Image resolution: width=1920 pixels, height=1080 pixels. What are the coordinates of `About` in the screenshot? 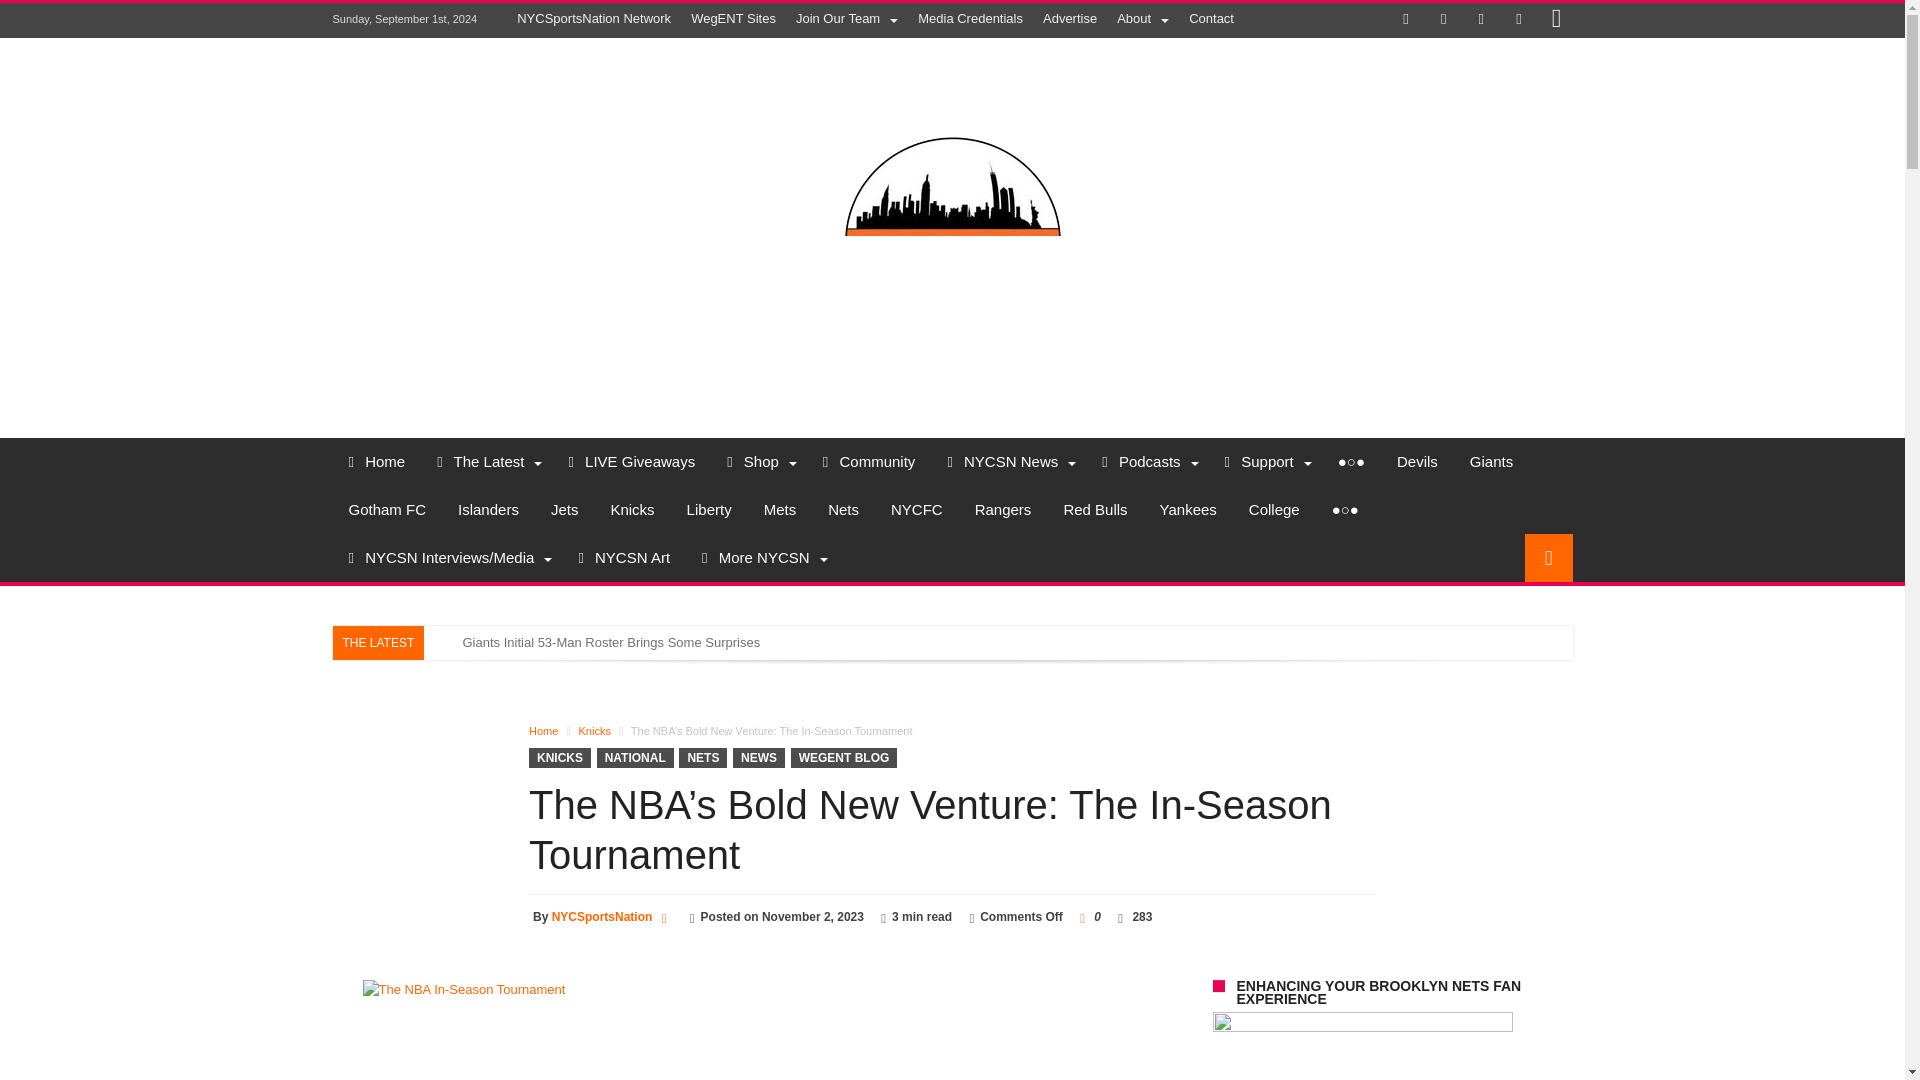 It's located at (1142, 18).